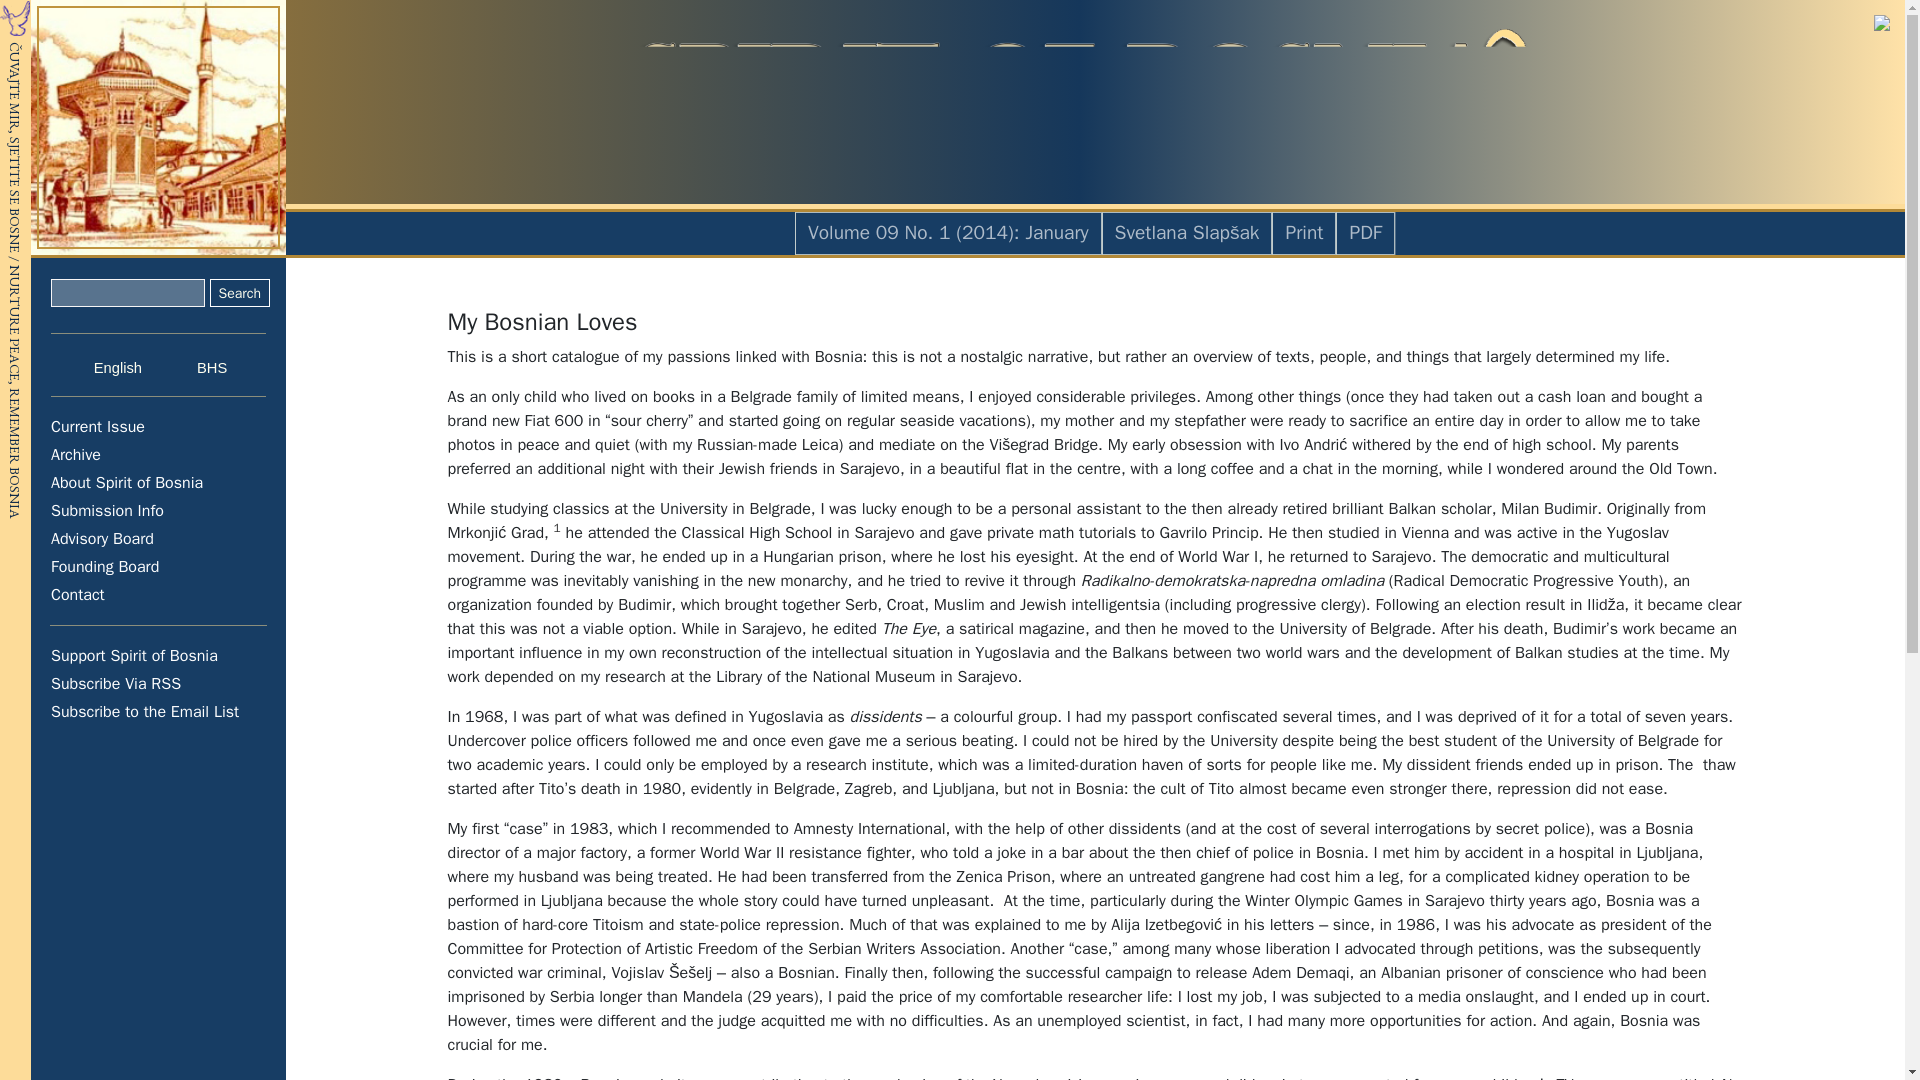 The image size is (1920, 1080). What do you see at coordinates (240, 292) in the screenshot?
I see `Search` at bounding box center [240, 292].